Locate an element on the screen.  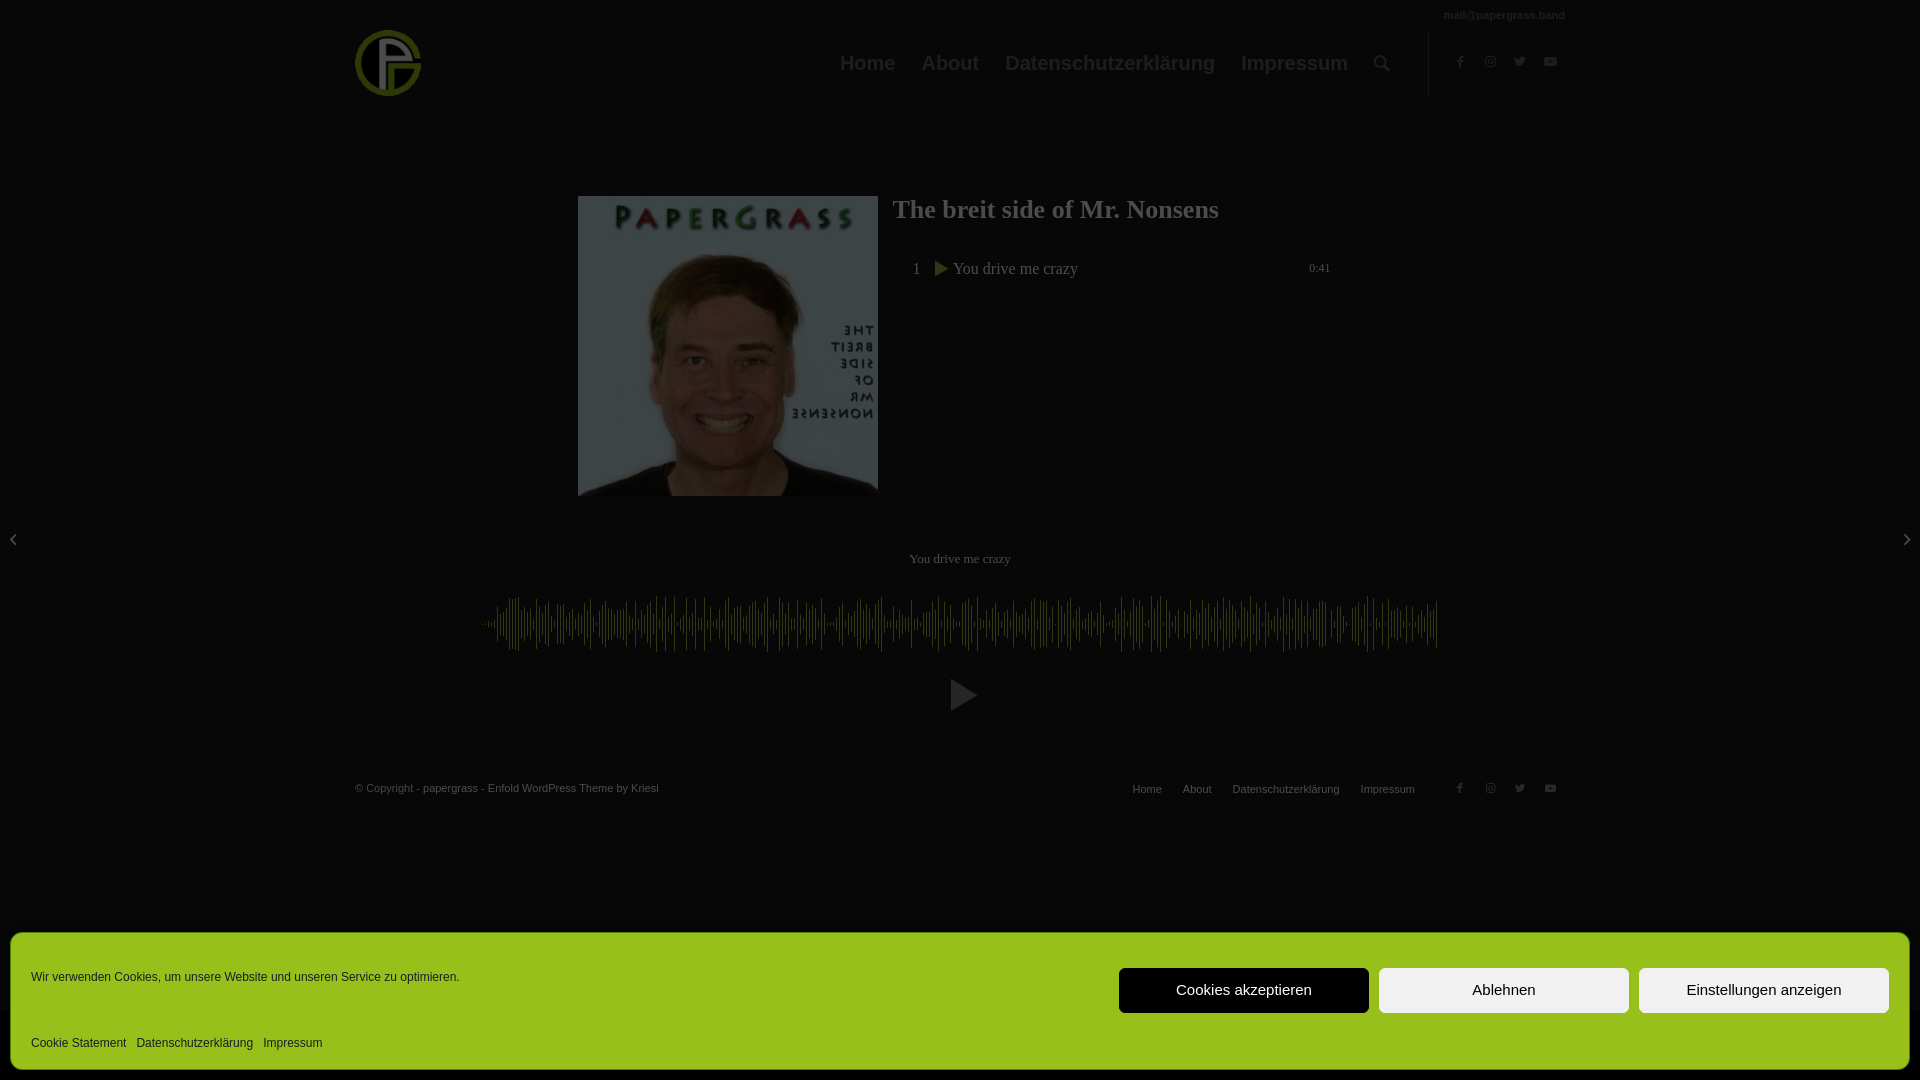
About is located at coordinates (1198, 789).